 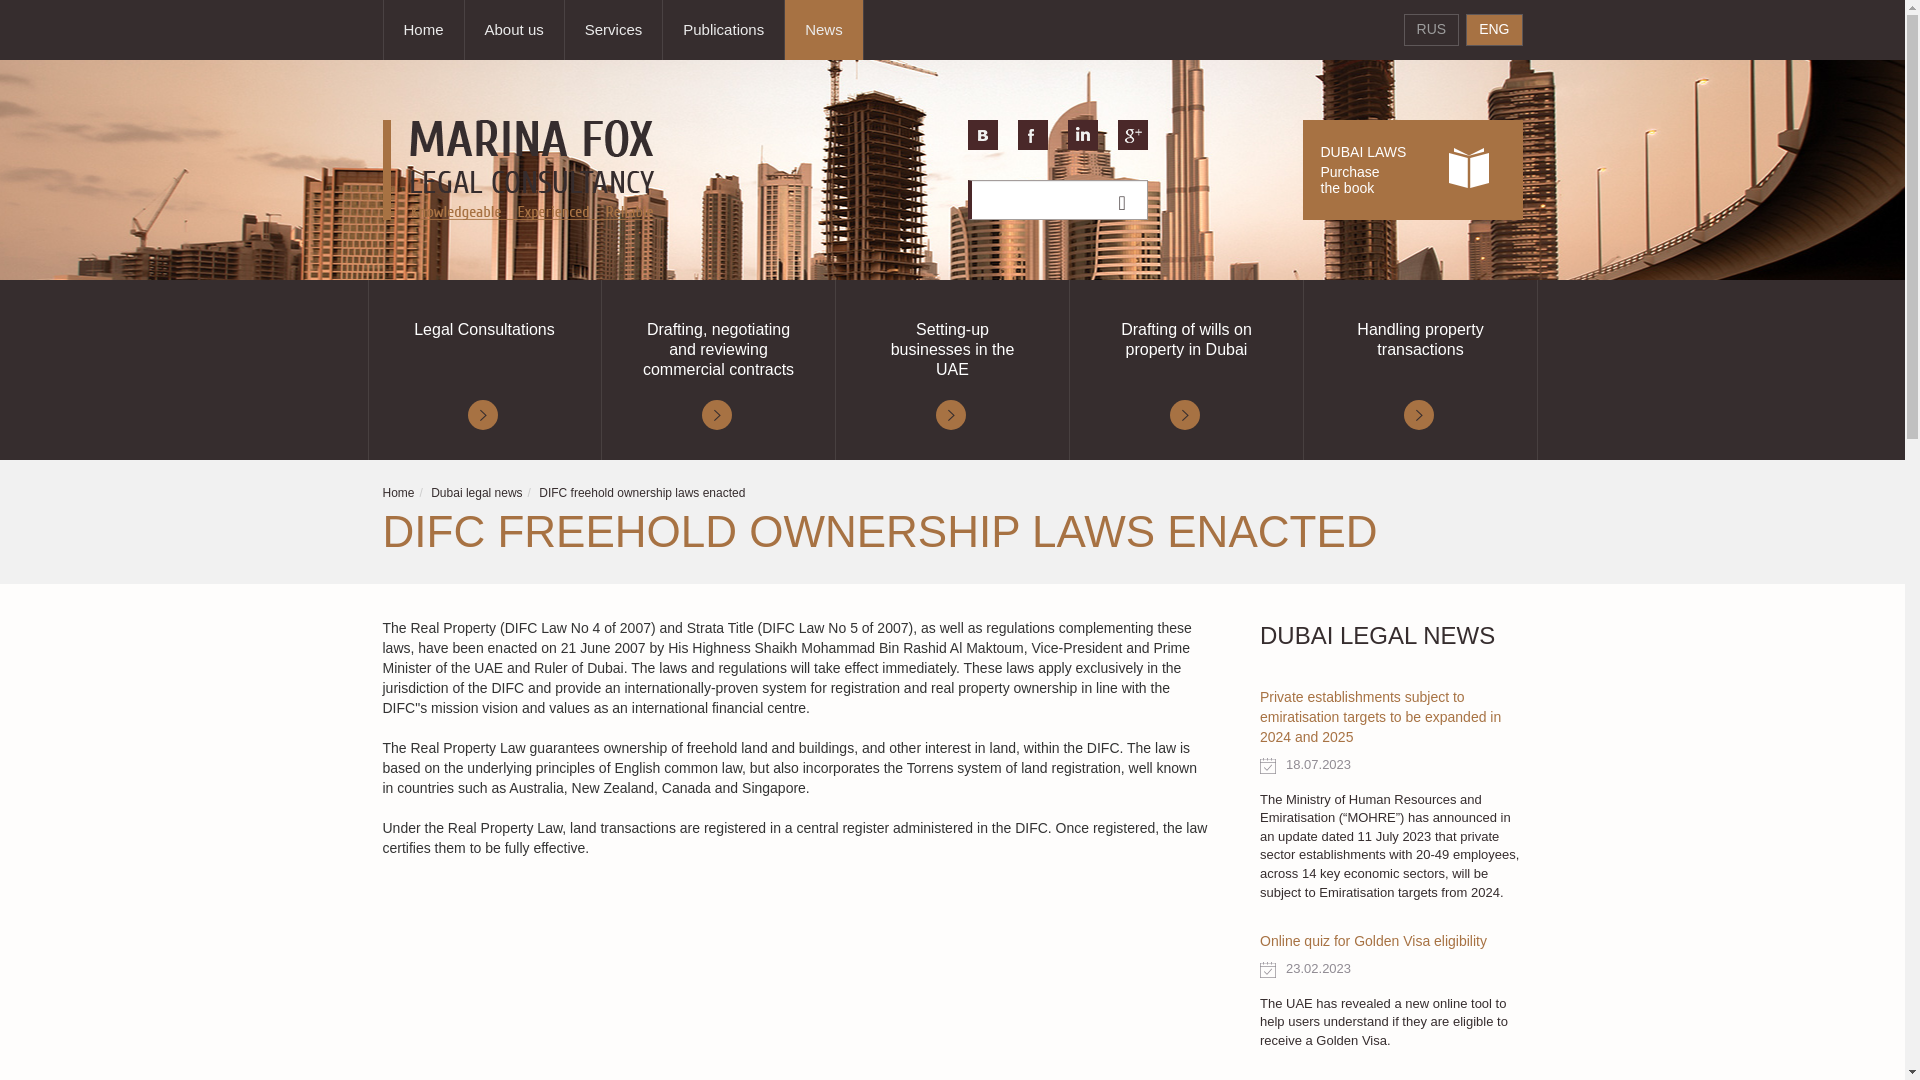 I want to click on Drafting, negotiating and reviewing commercial contracts, so click(x=952, y=370).